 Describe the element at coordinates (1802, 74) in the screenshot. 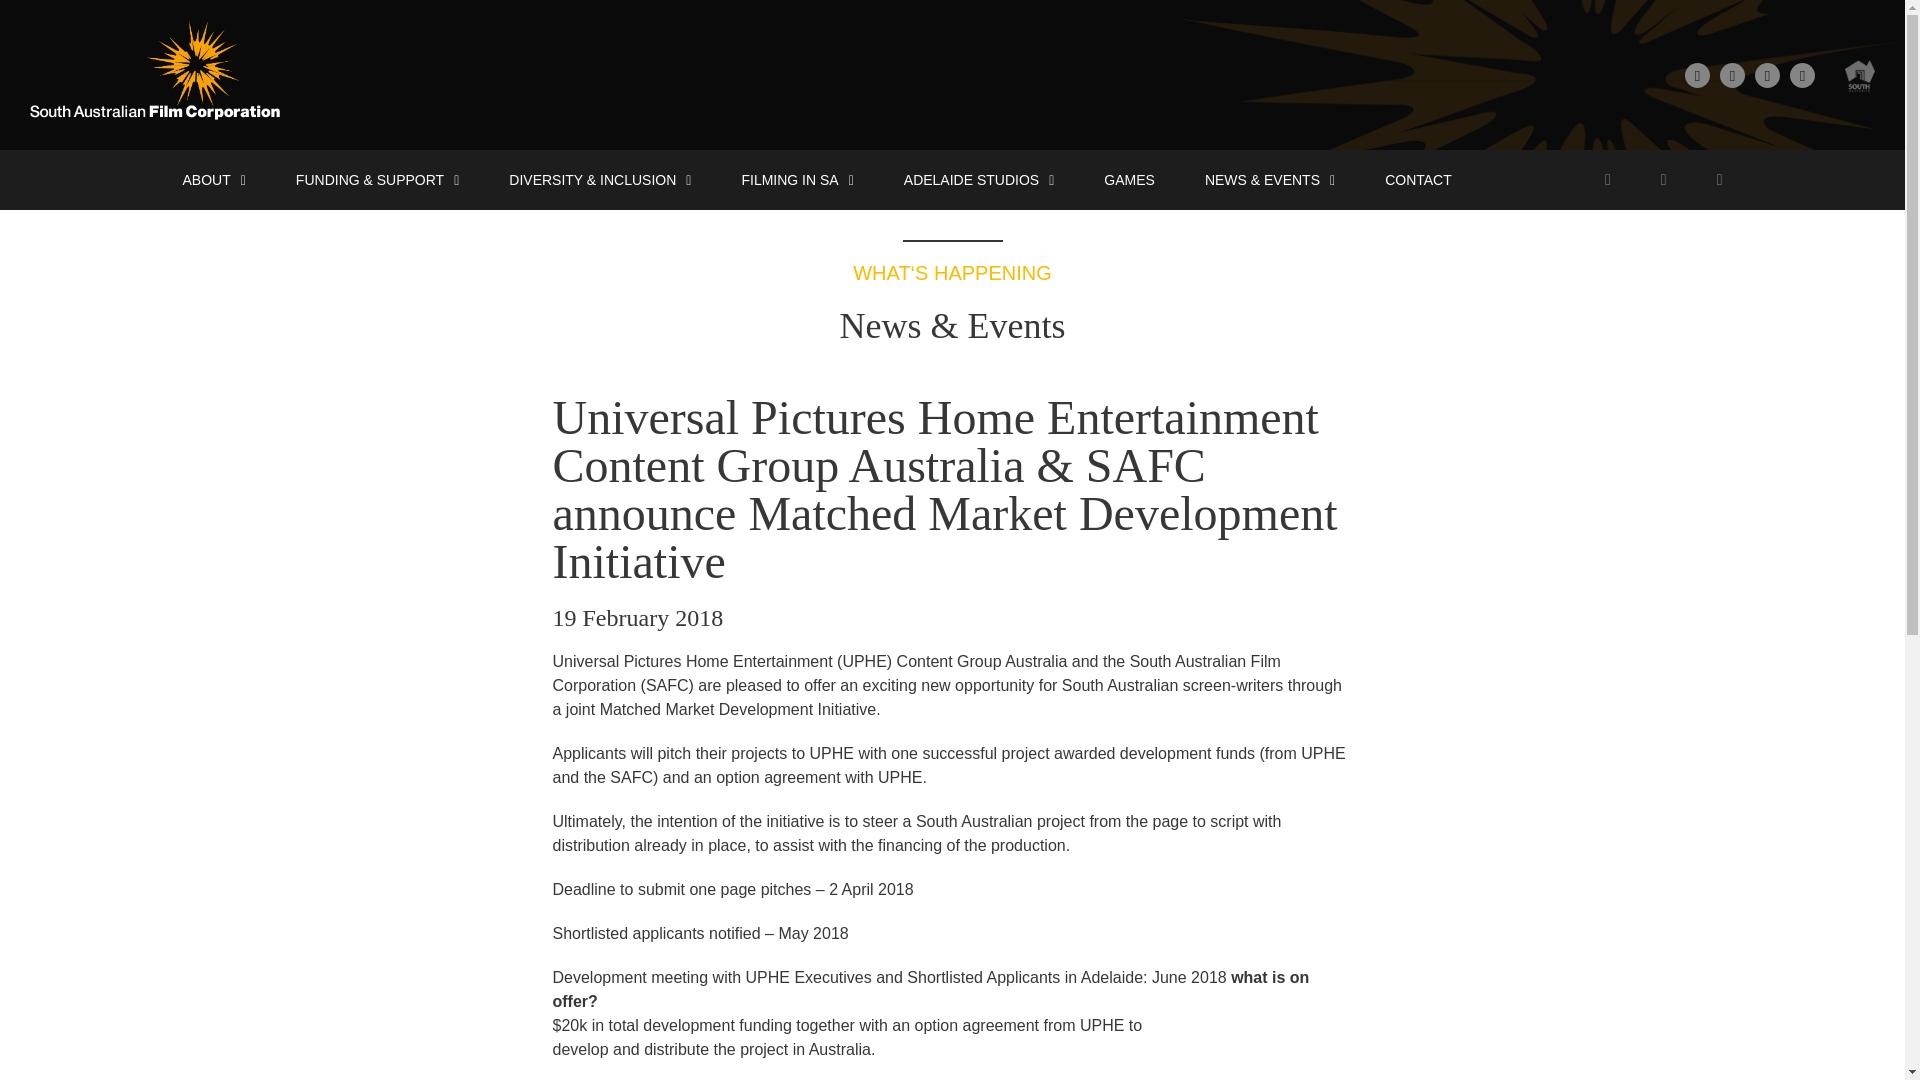

I see `Instagram` at that location.